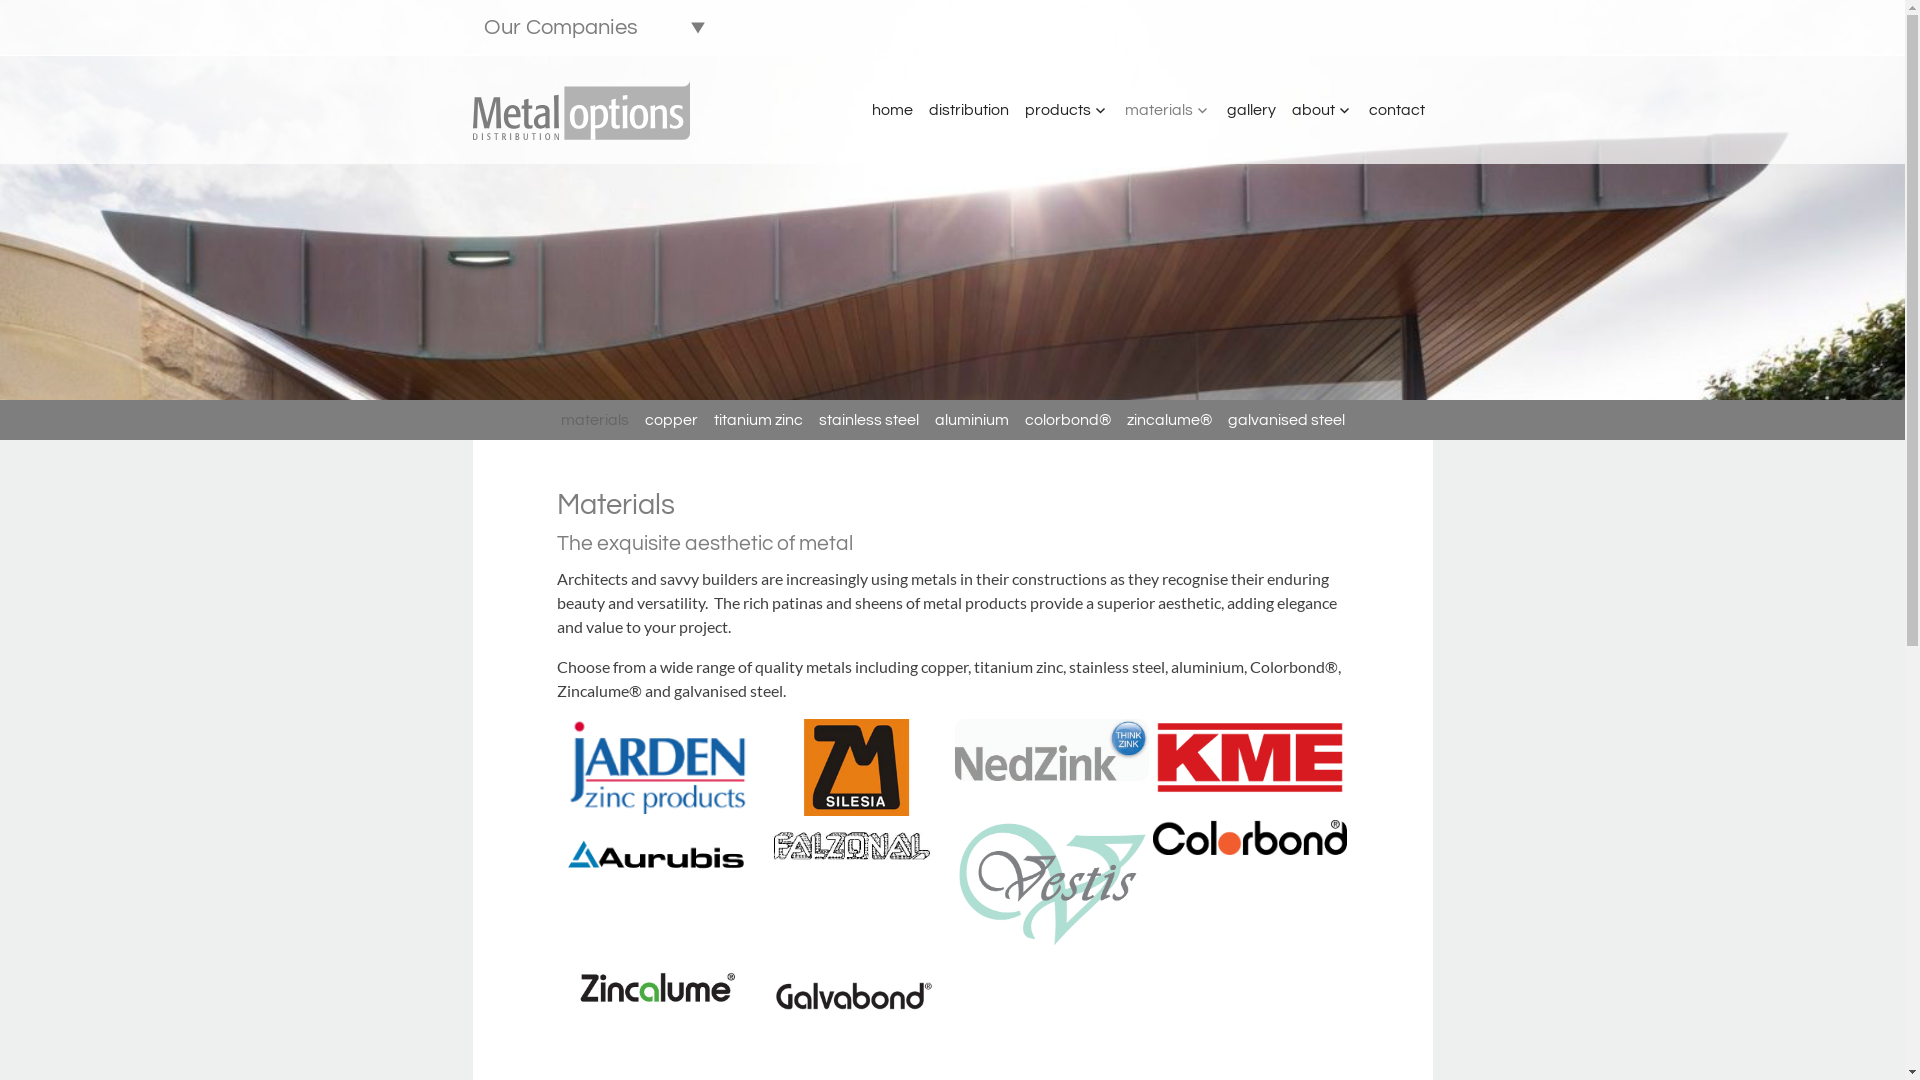 The image size is (1920, 1080). I want to click on contact, so click(1396, 110).